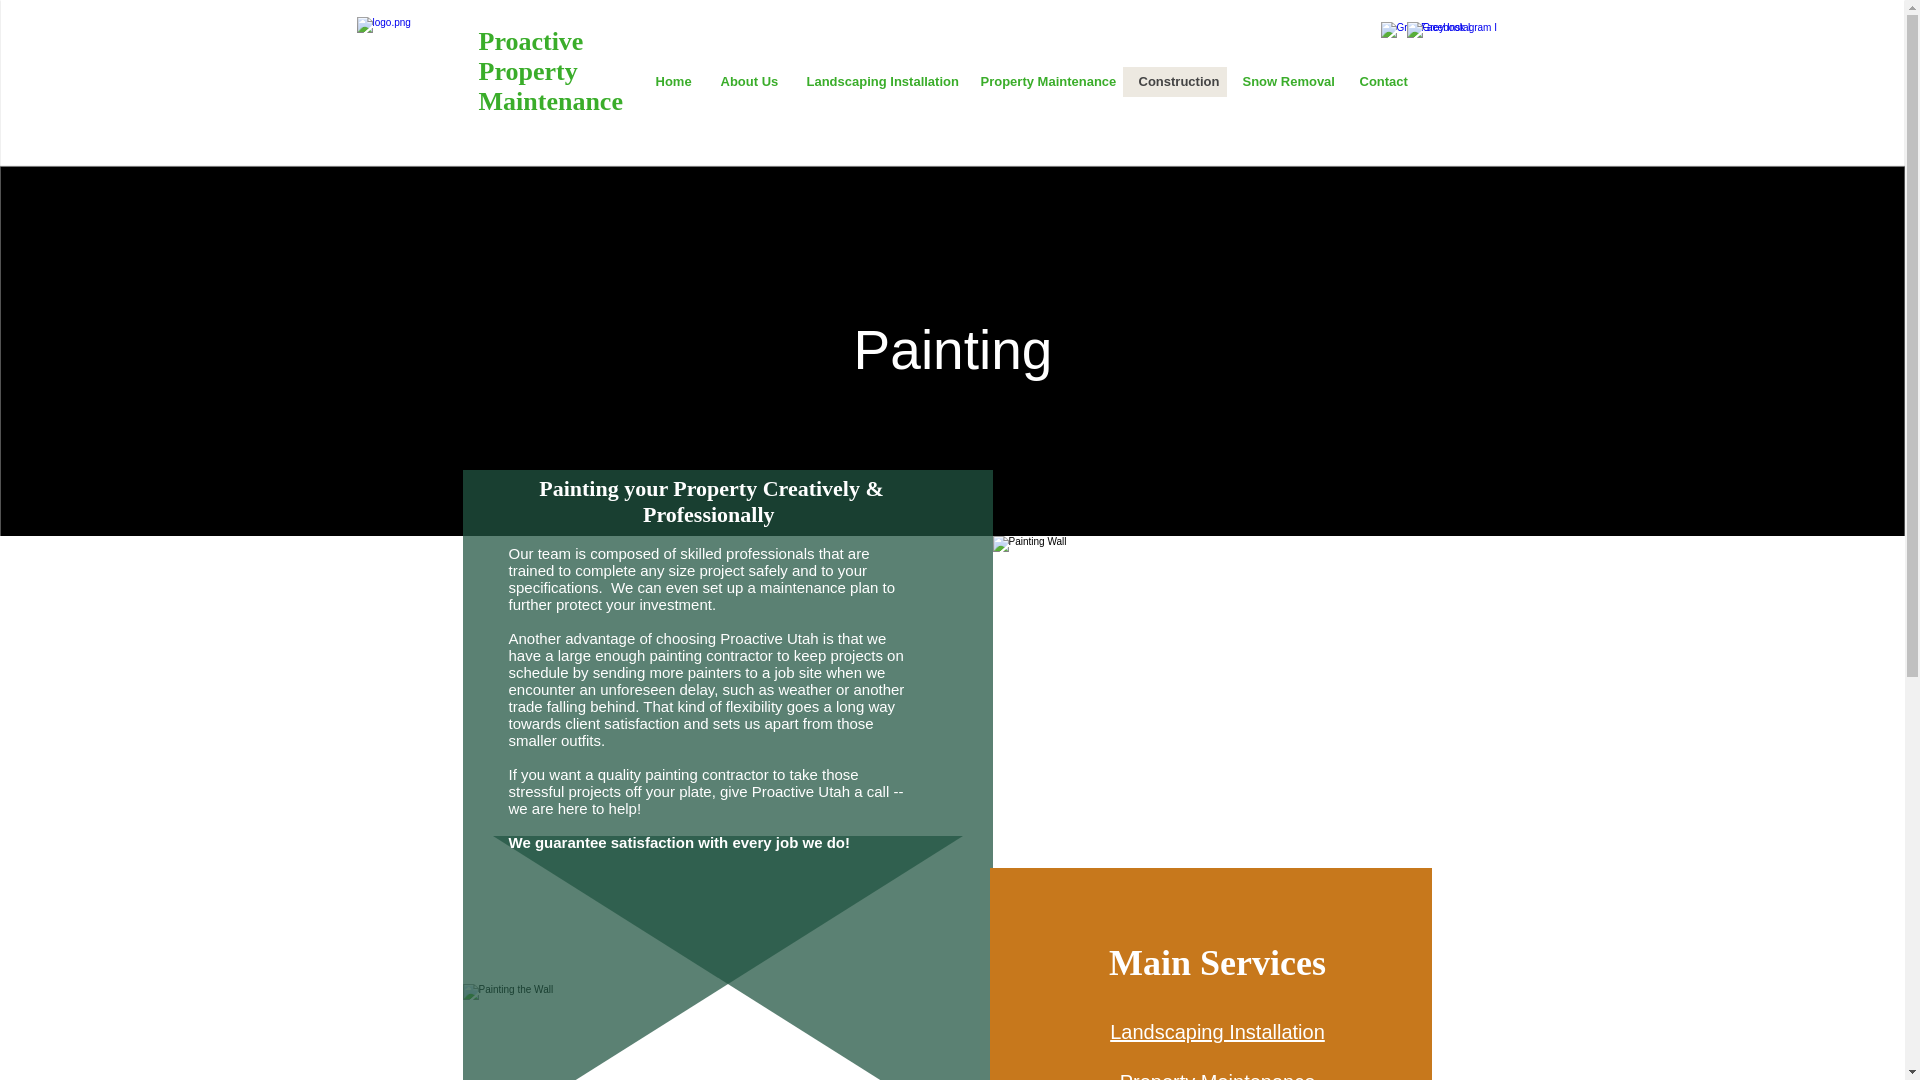 The image size is (1920, 1080). Describe the element at coordinates (876, 82) in the screenshot. I see `Landscaping Installation` at that location.